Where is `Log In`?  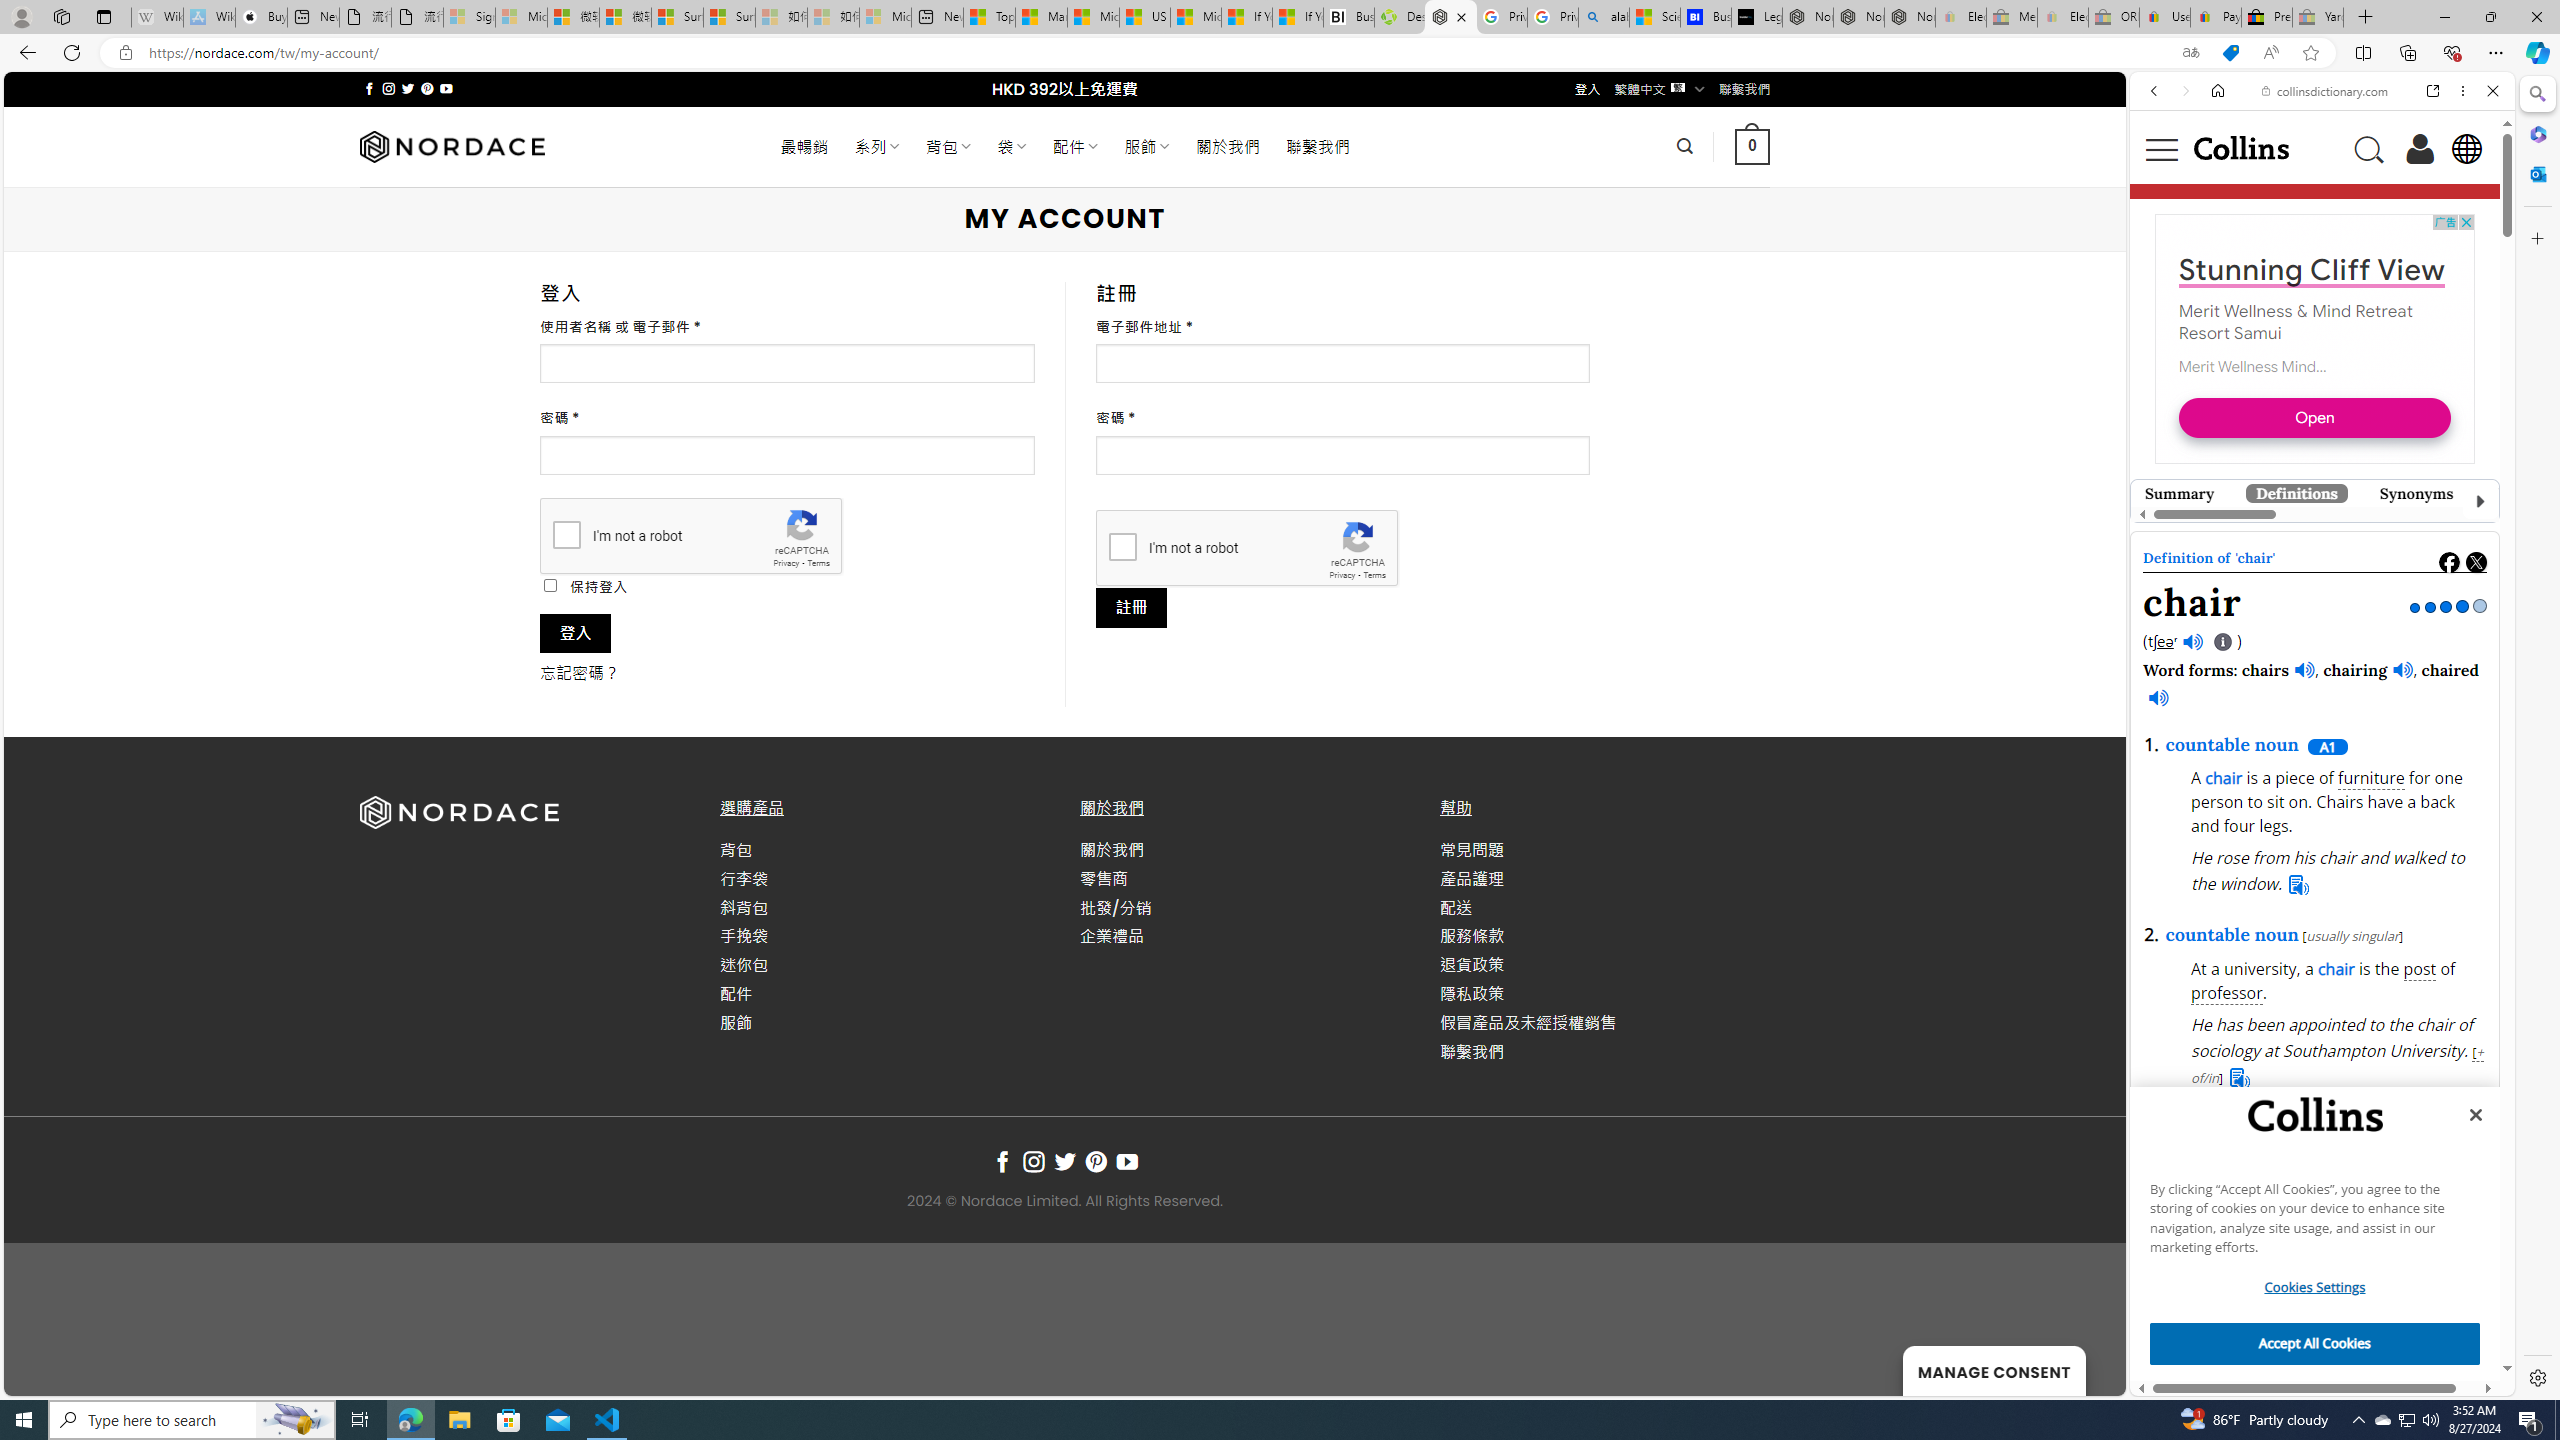
Log In is located at coordinates (2420, 148).